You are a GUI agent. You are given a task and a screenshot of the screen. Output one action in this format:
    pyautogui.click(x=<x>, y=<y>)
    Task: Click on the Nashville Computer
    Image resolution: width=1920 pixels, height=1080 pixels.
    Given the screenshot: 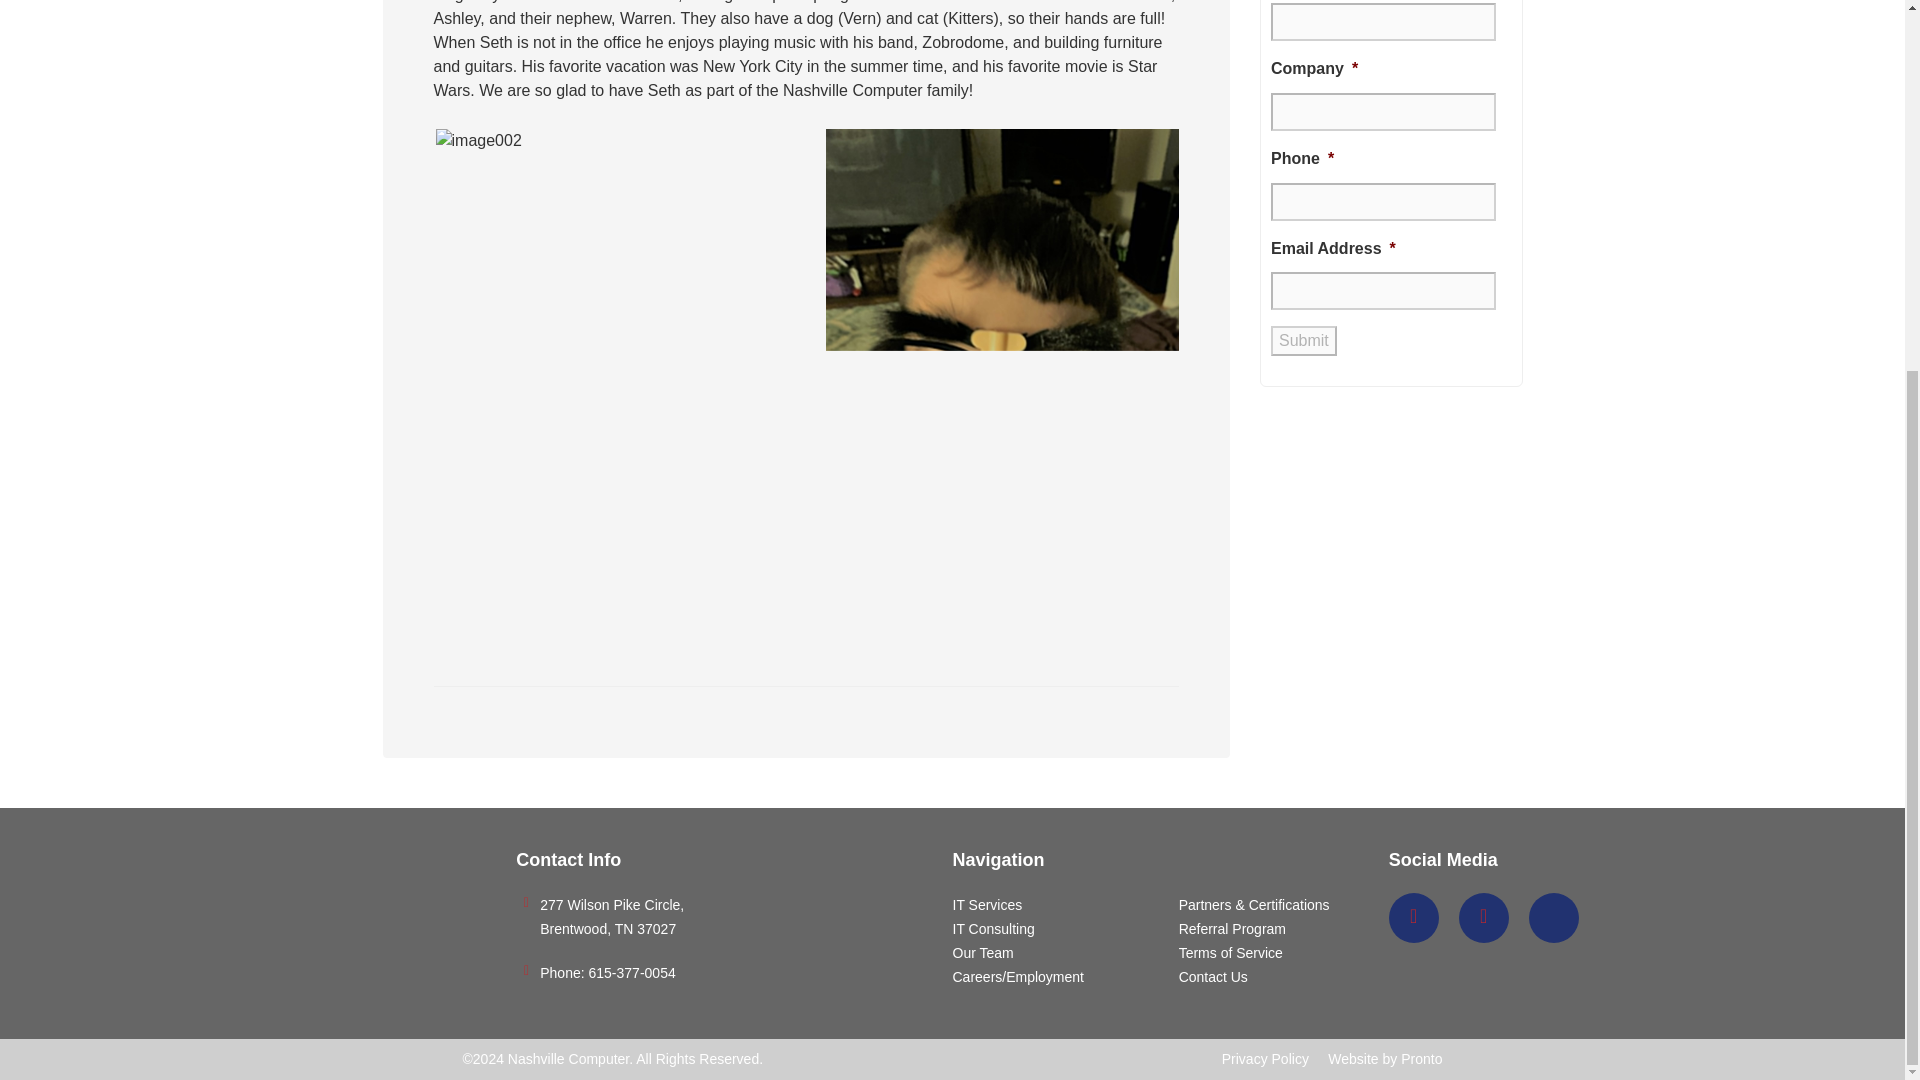 What is the action you would take?
    pyautogui.click(x=568, y=1058)
    